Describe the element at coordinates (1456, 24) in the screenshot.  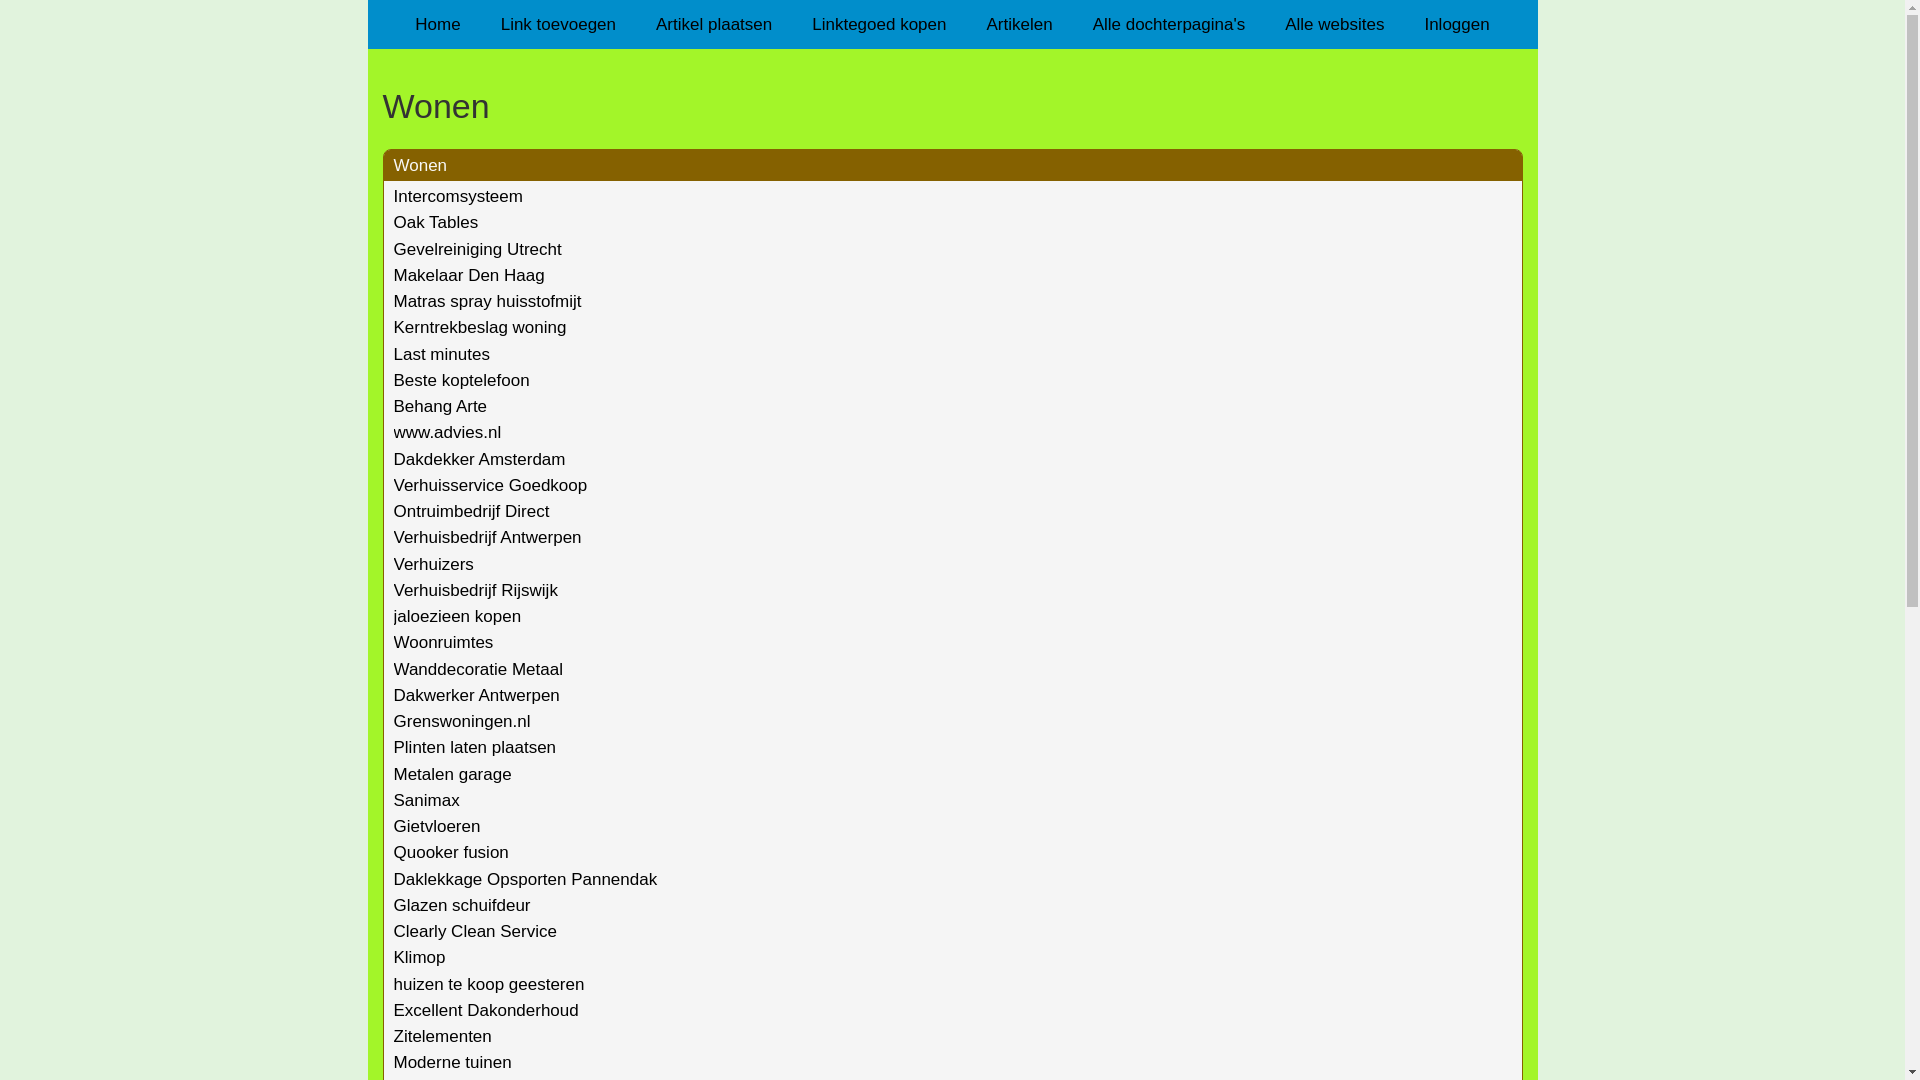
I see `Inloggen` at that location.